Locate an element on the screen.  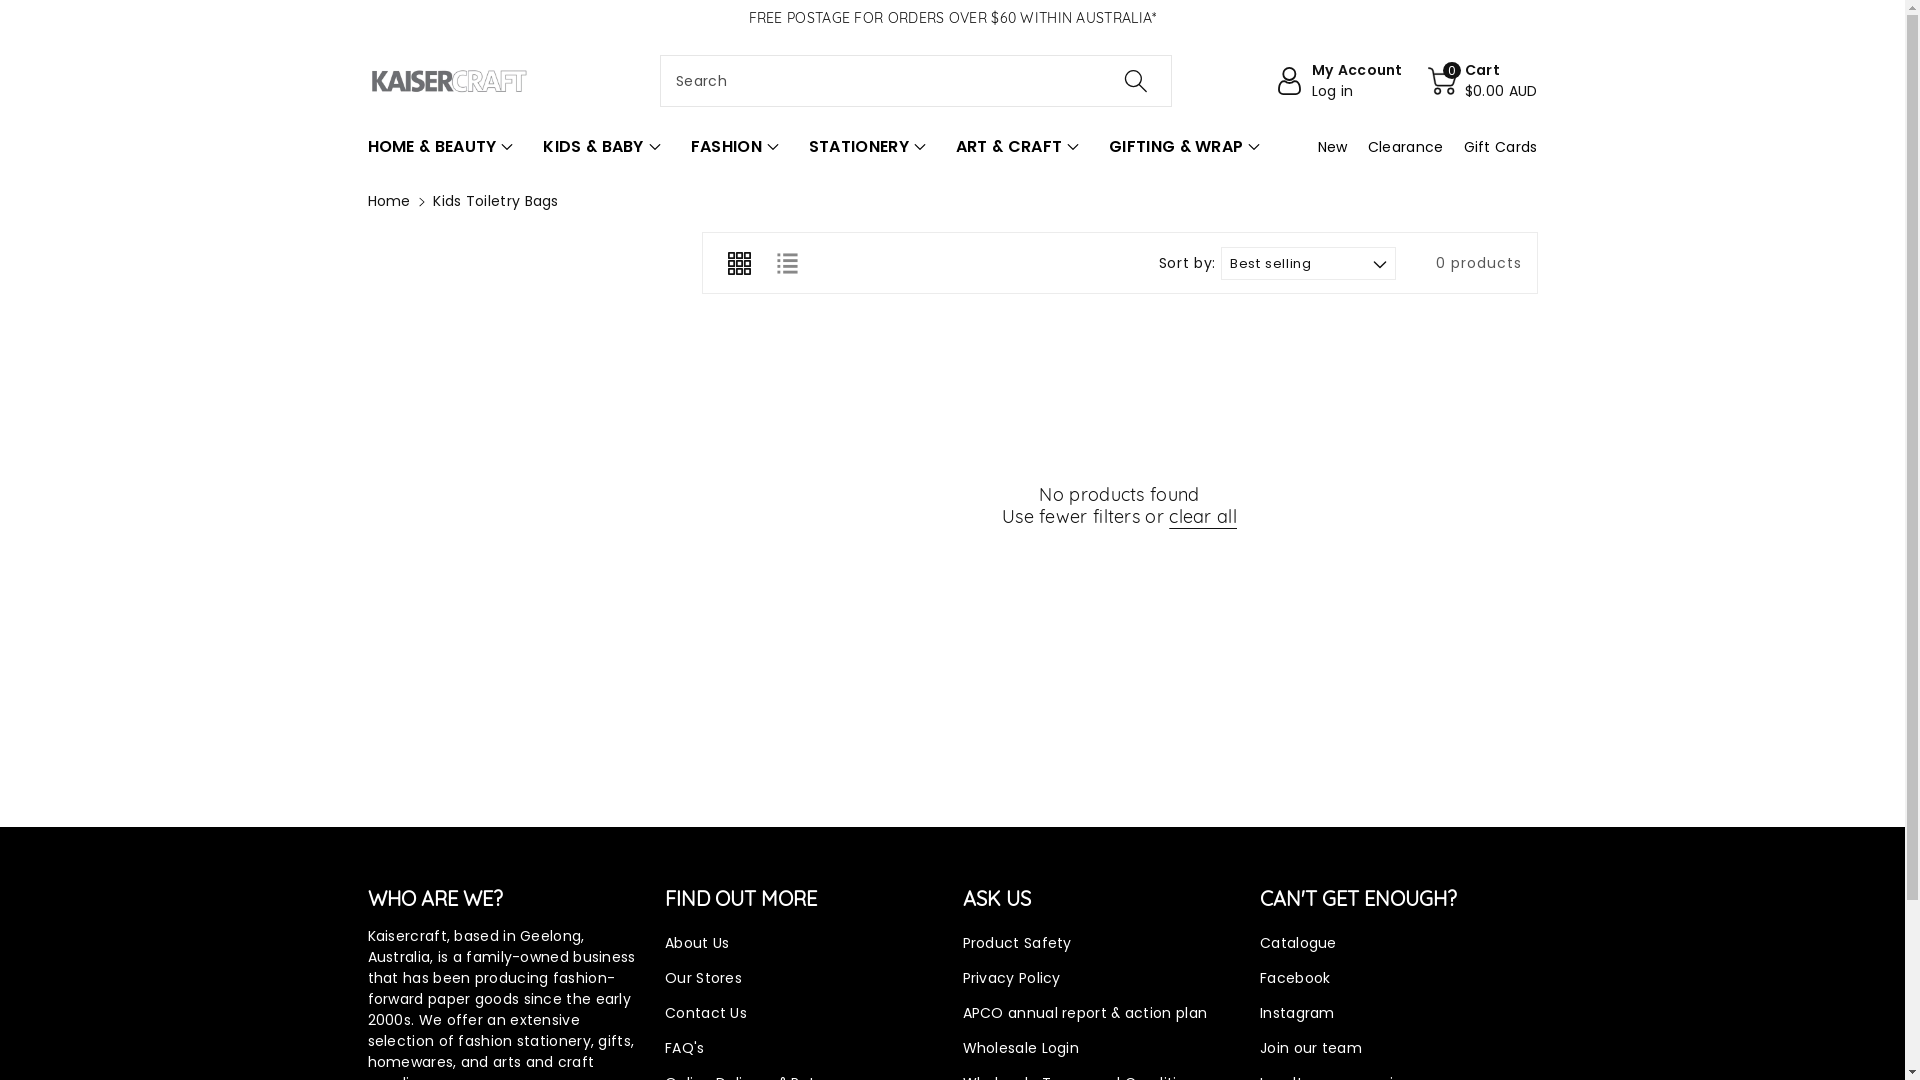
Product Safety is located at coordinates (1016, 943).